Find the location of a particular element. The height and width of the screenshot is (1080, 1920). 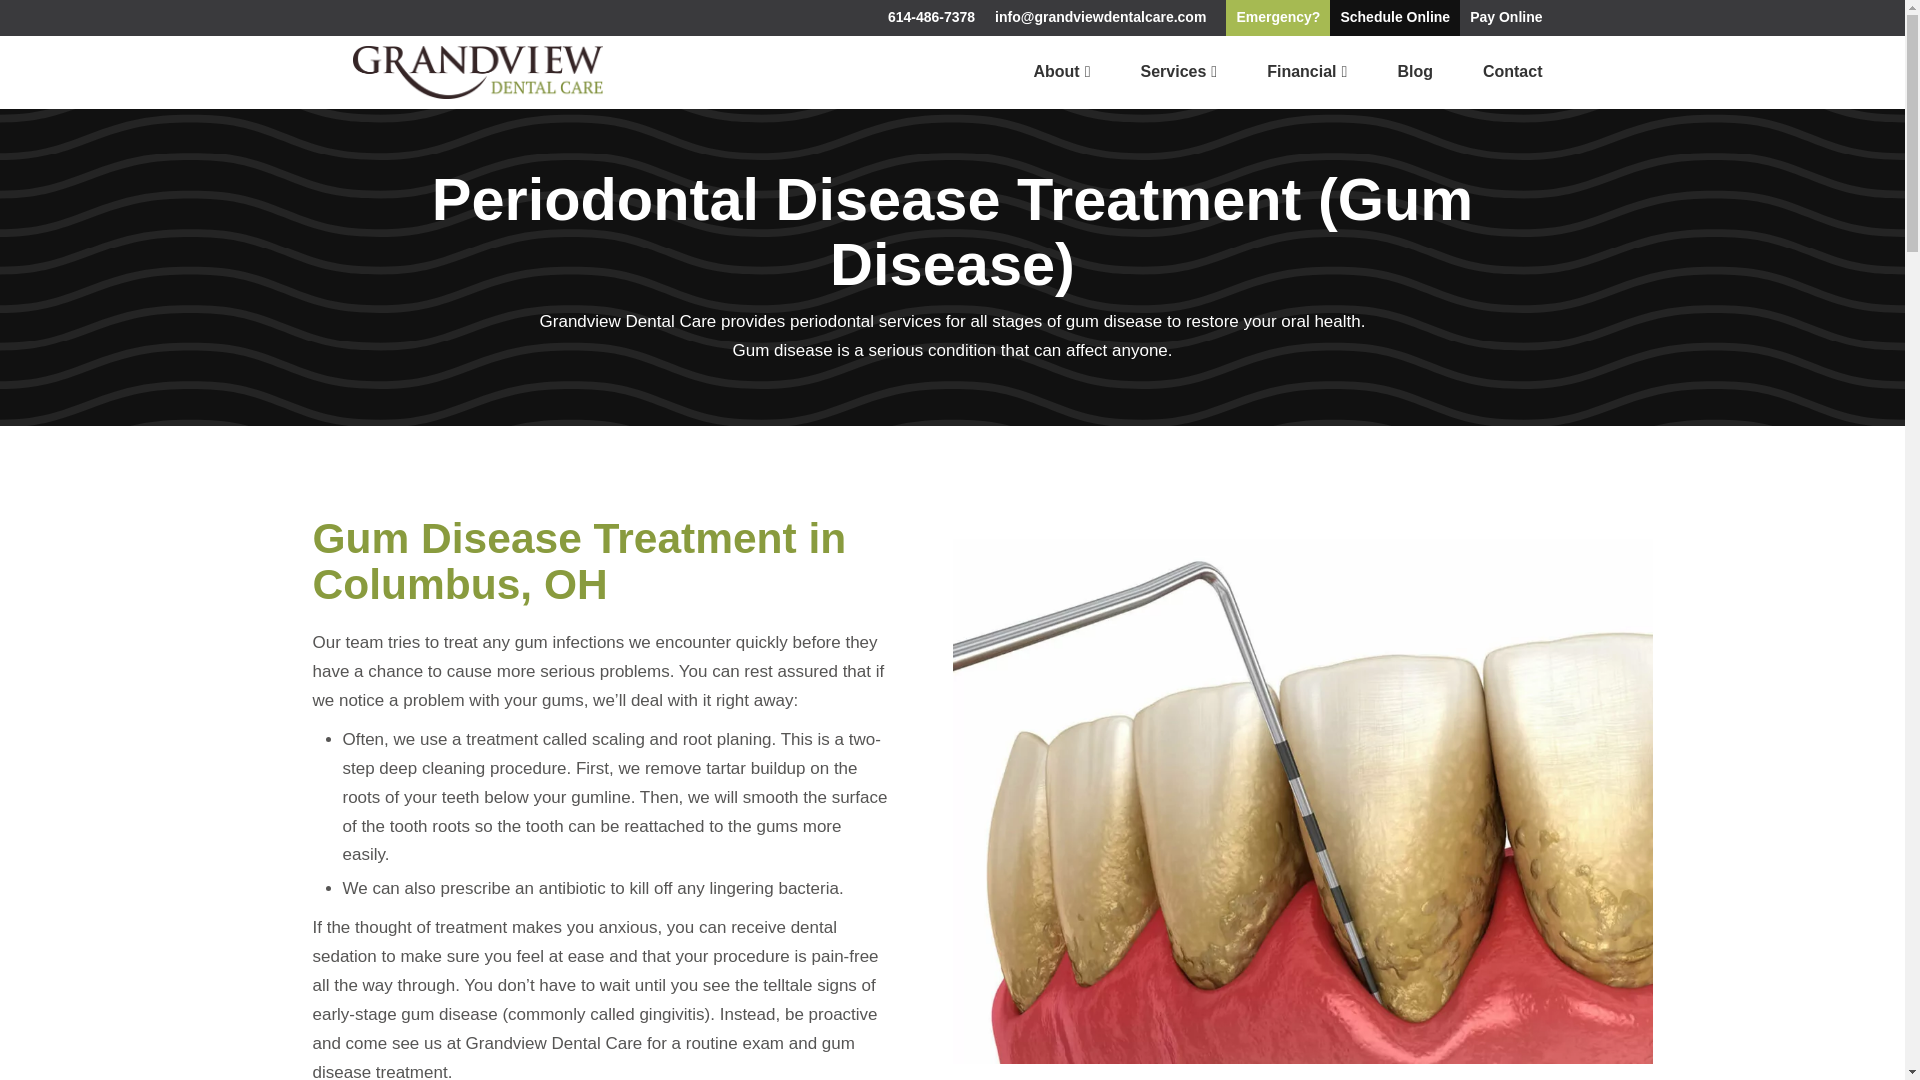

Blog is located at coordinates (1414, 71).